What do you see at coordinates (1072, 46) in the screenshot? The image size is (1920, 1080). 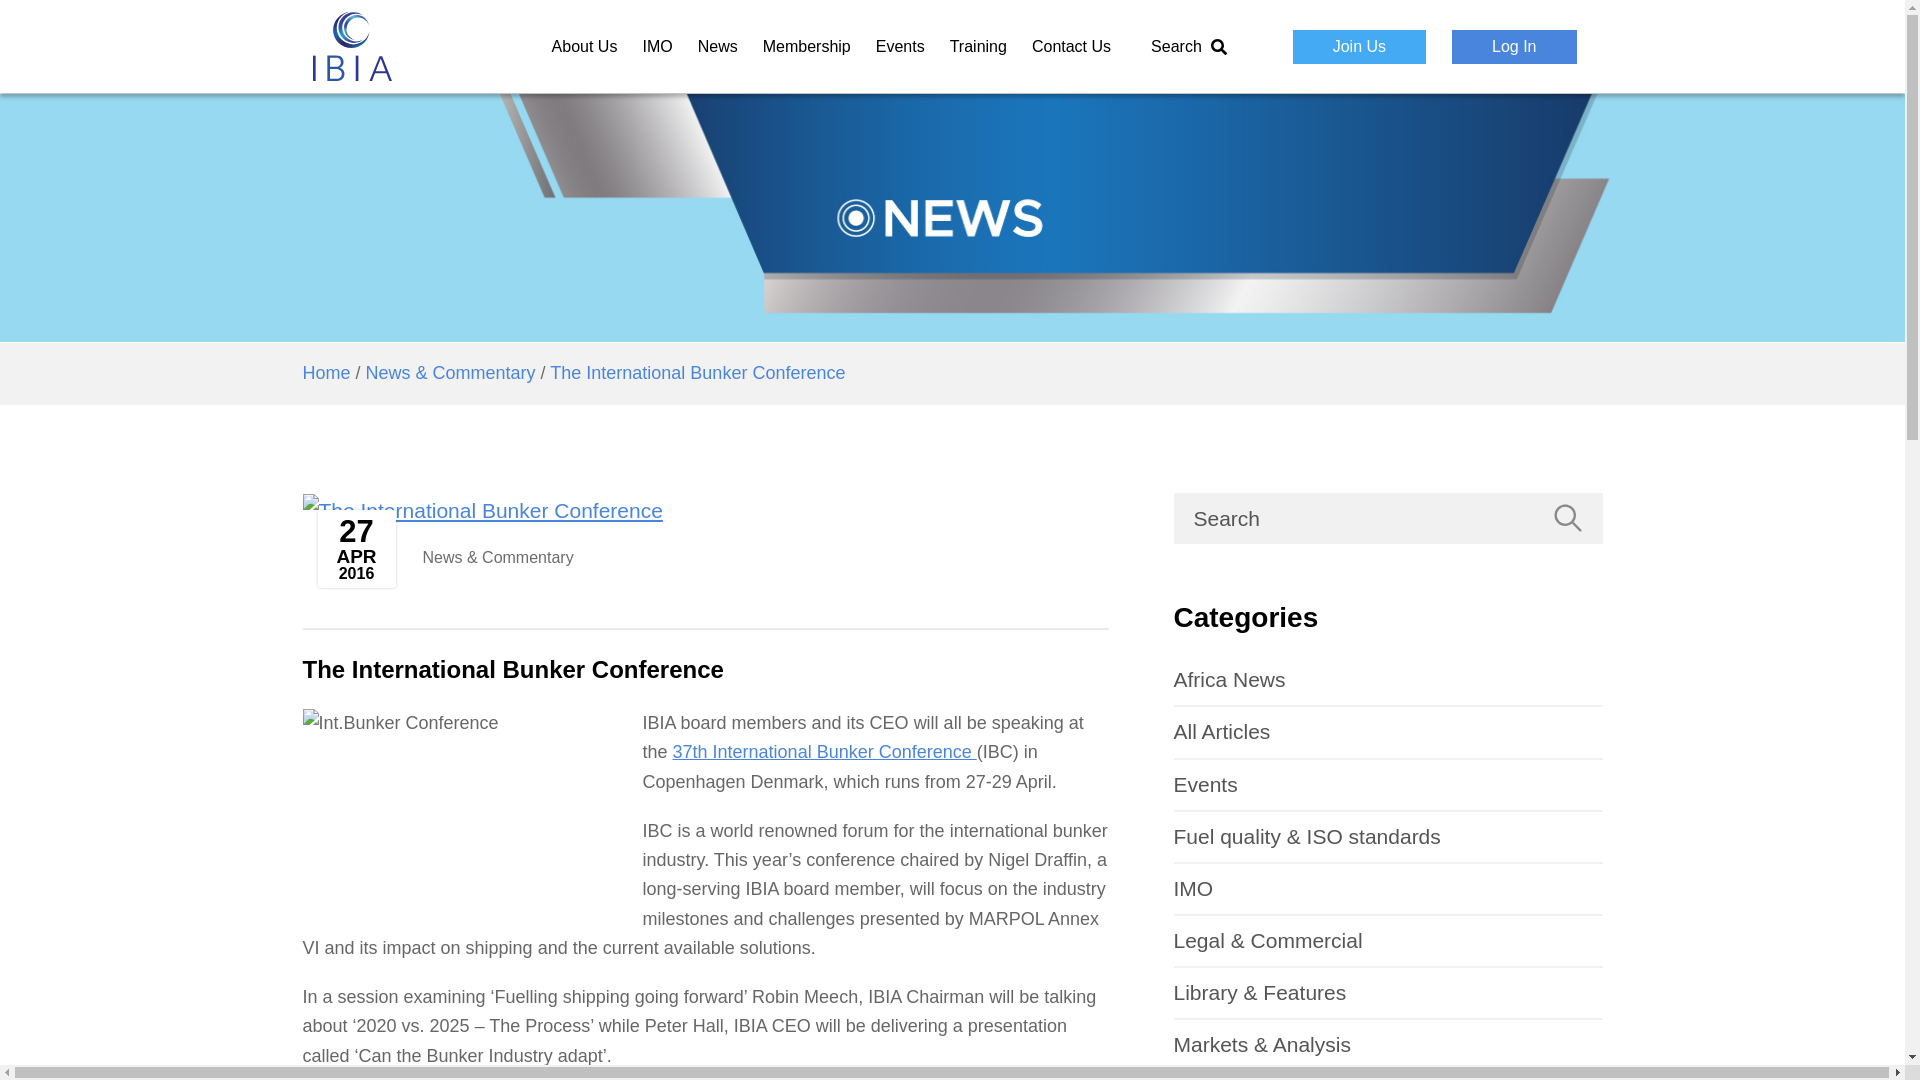 I see `Contact Us` at bounding box center [1072, 46].